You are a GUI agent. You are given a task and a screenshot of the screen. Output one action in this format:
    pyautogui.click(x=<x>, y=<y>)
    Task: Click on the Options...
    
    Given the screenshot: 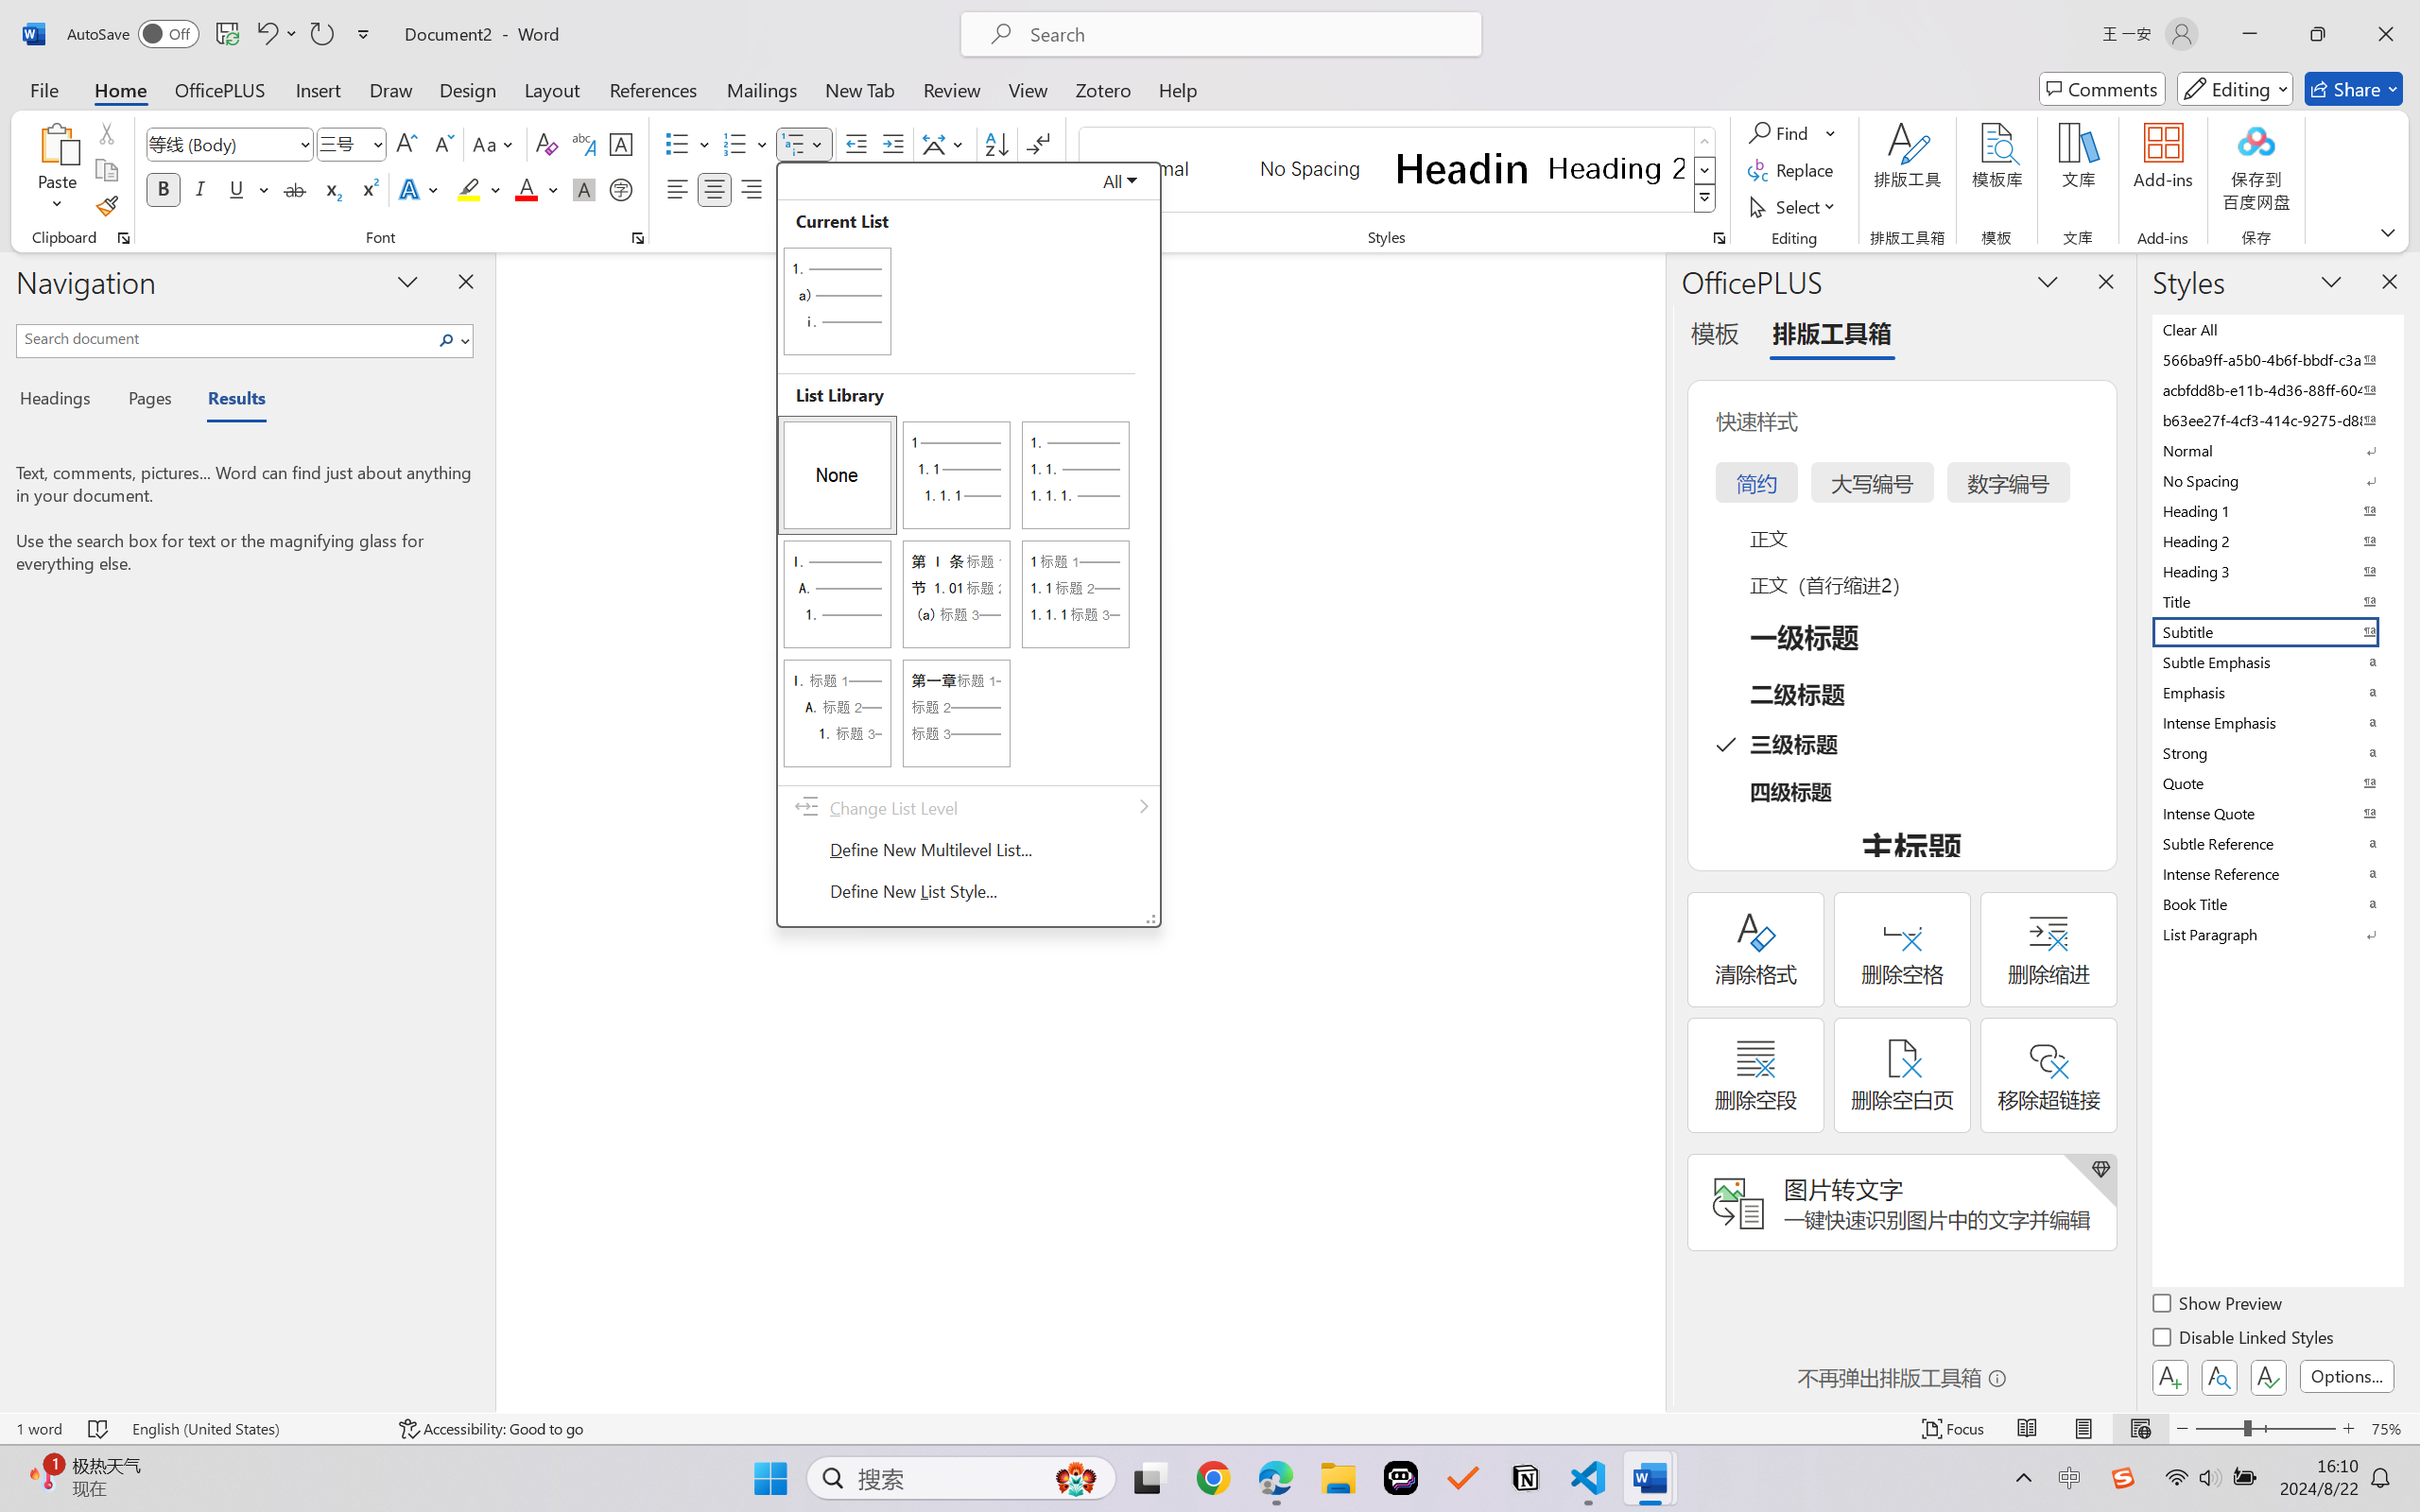 What is the action you would take?
    pyautogui.click(x=2346, y=1376)
    